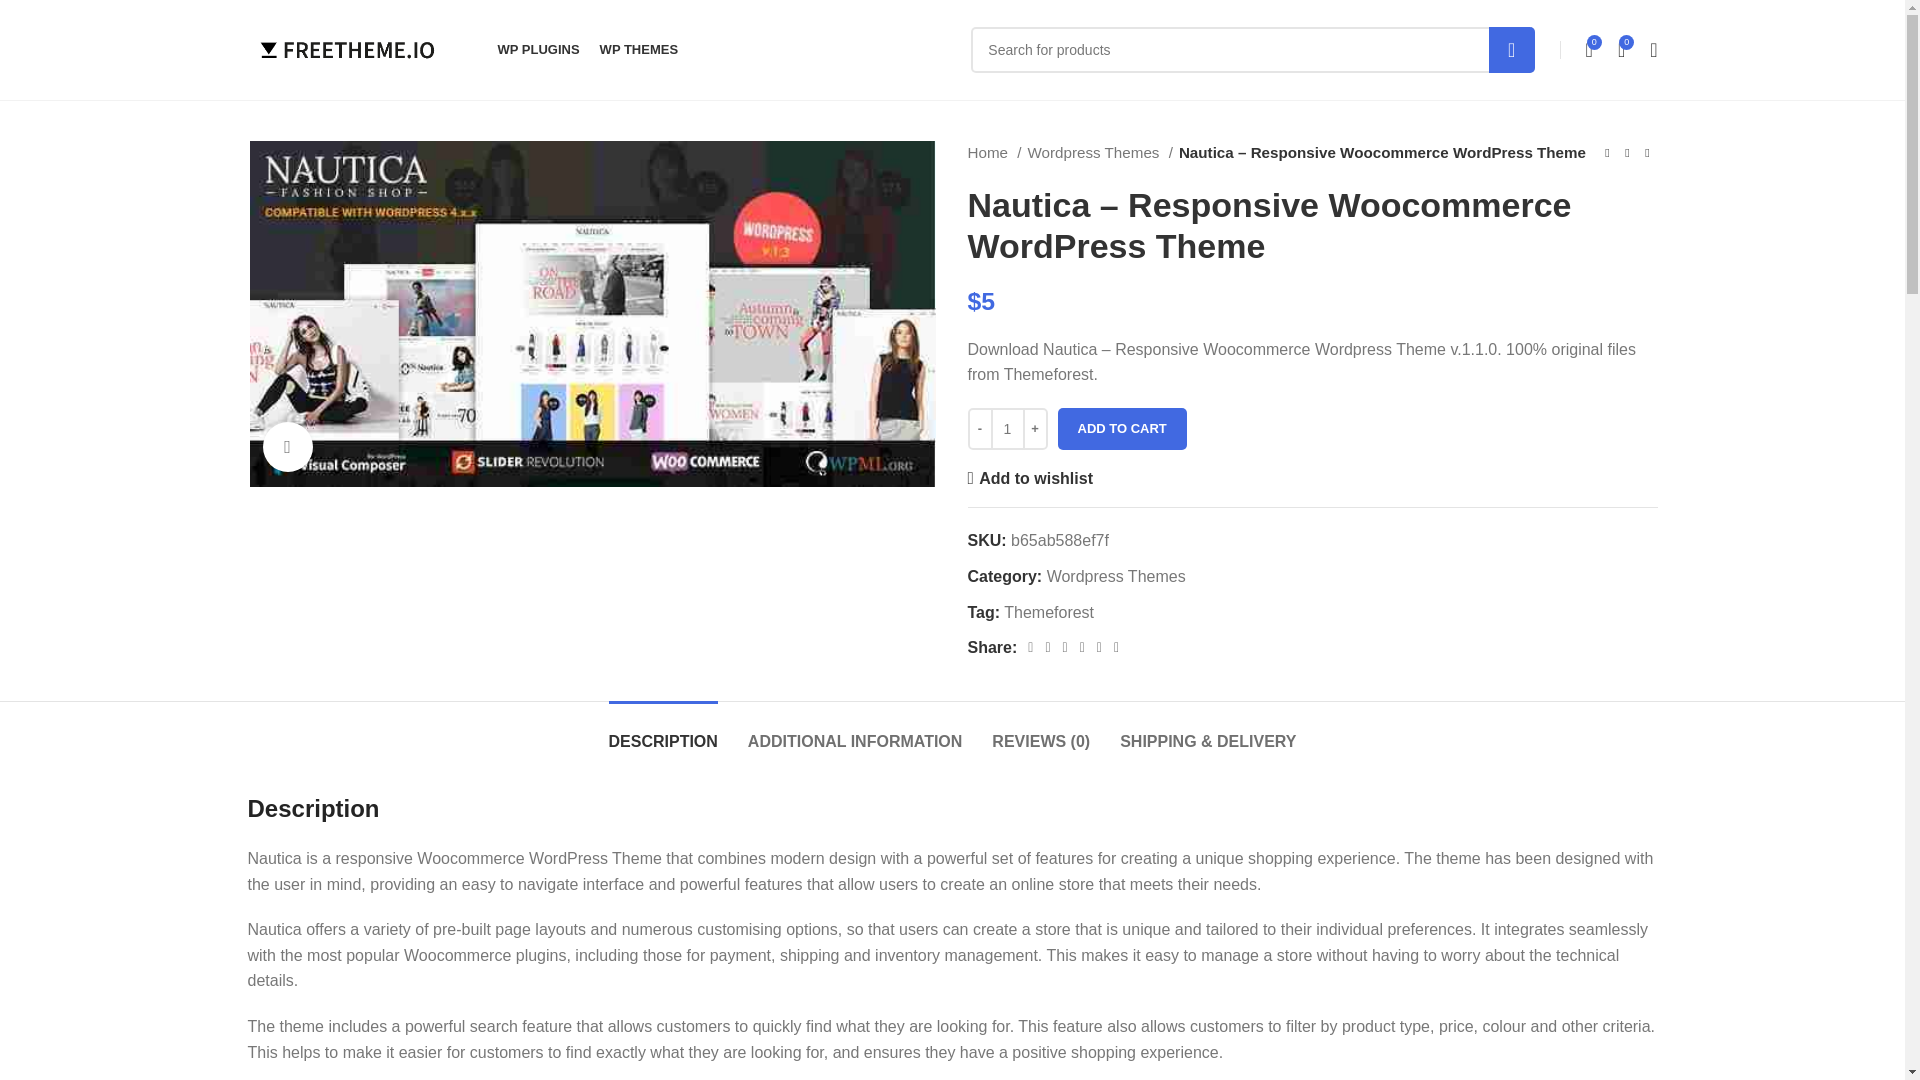 This screenshot has height=1080, width=1920. Describe the element at coordinates (1099, 153) in the screenshot. I see `Wordpress Themes` at that location.